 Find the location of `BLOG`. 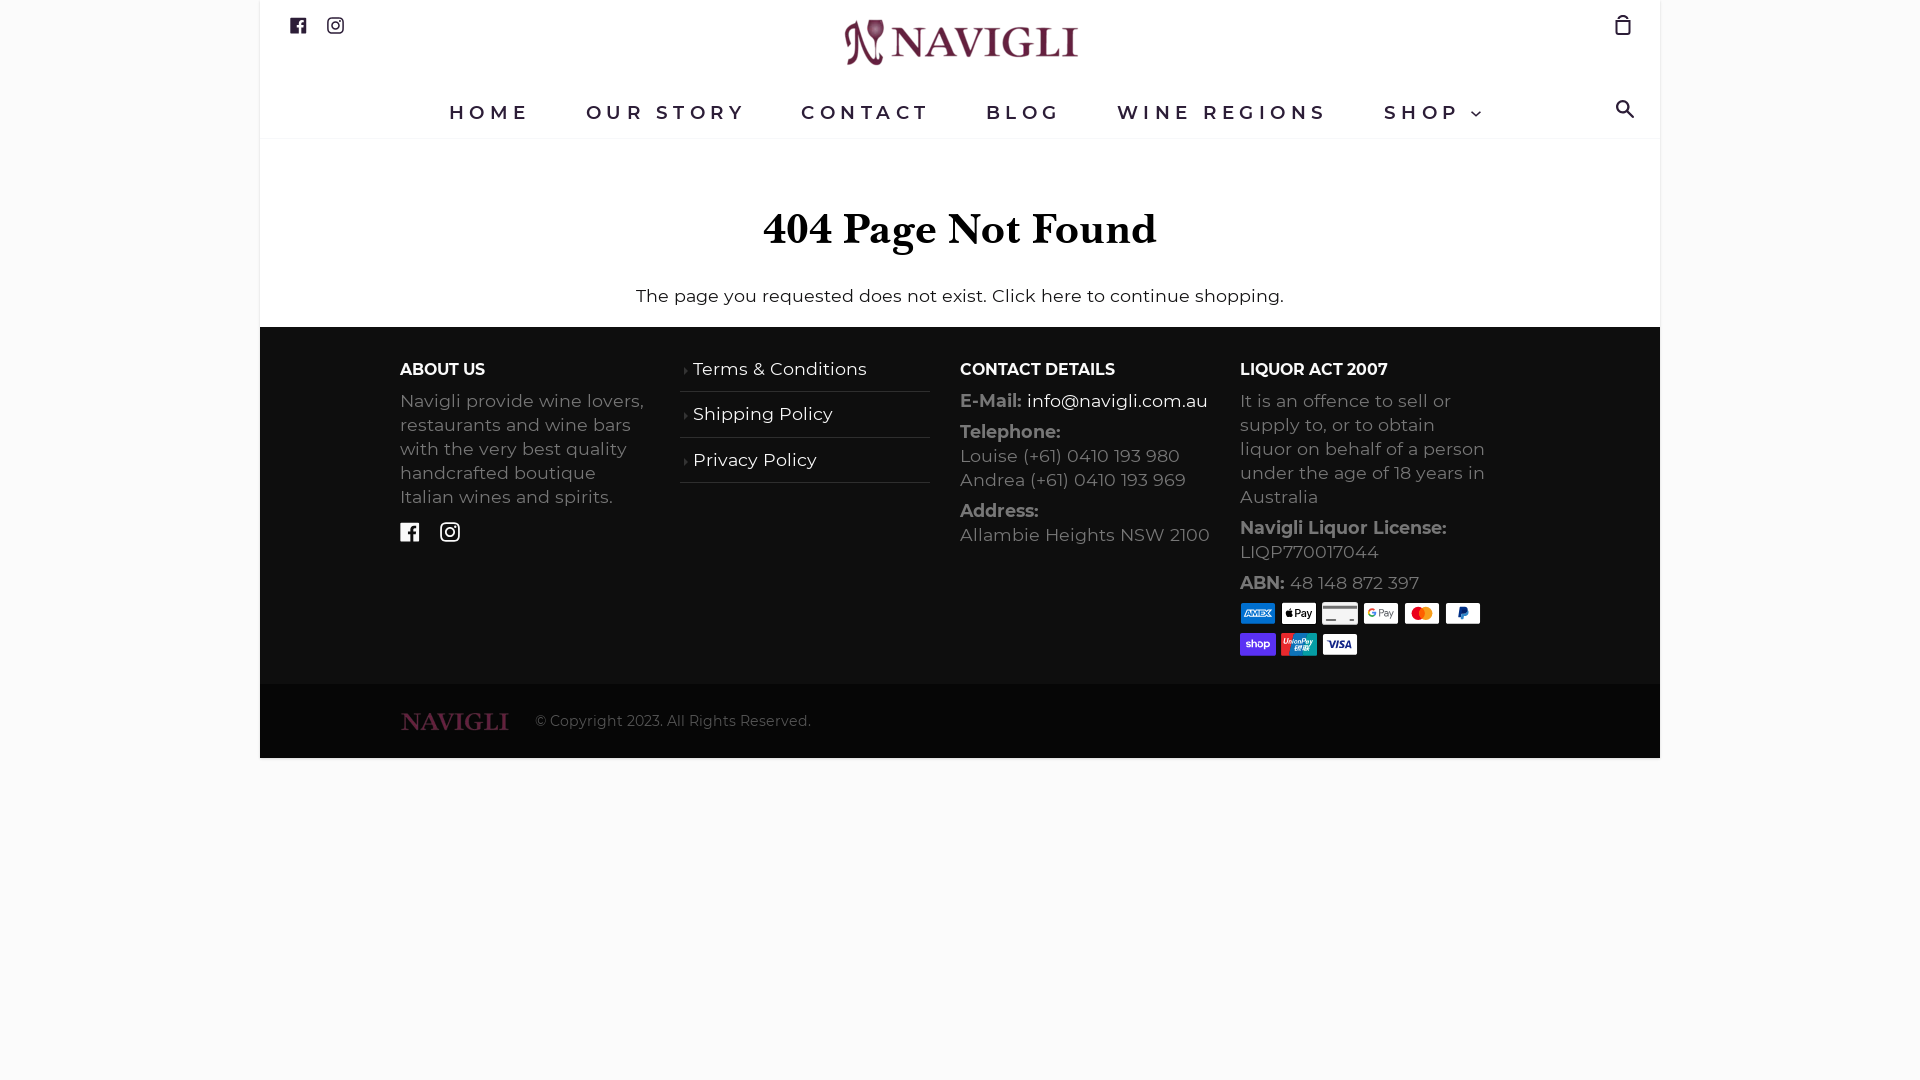

BLOG is located at coordinates (1024, 112).